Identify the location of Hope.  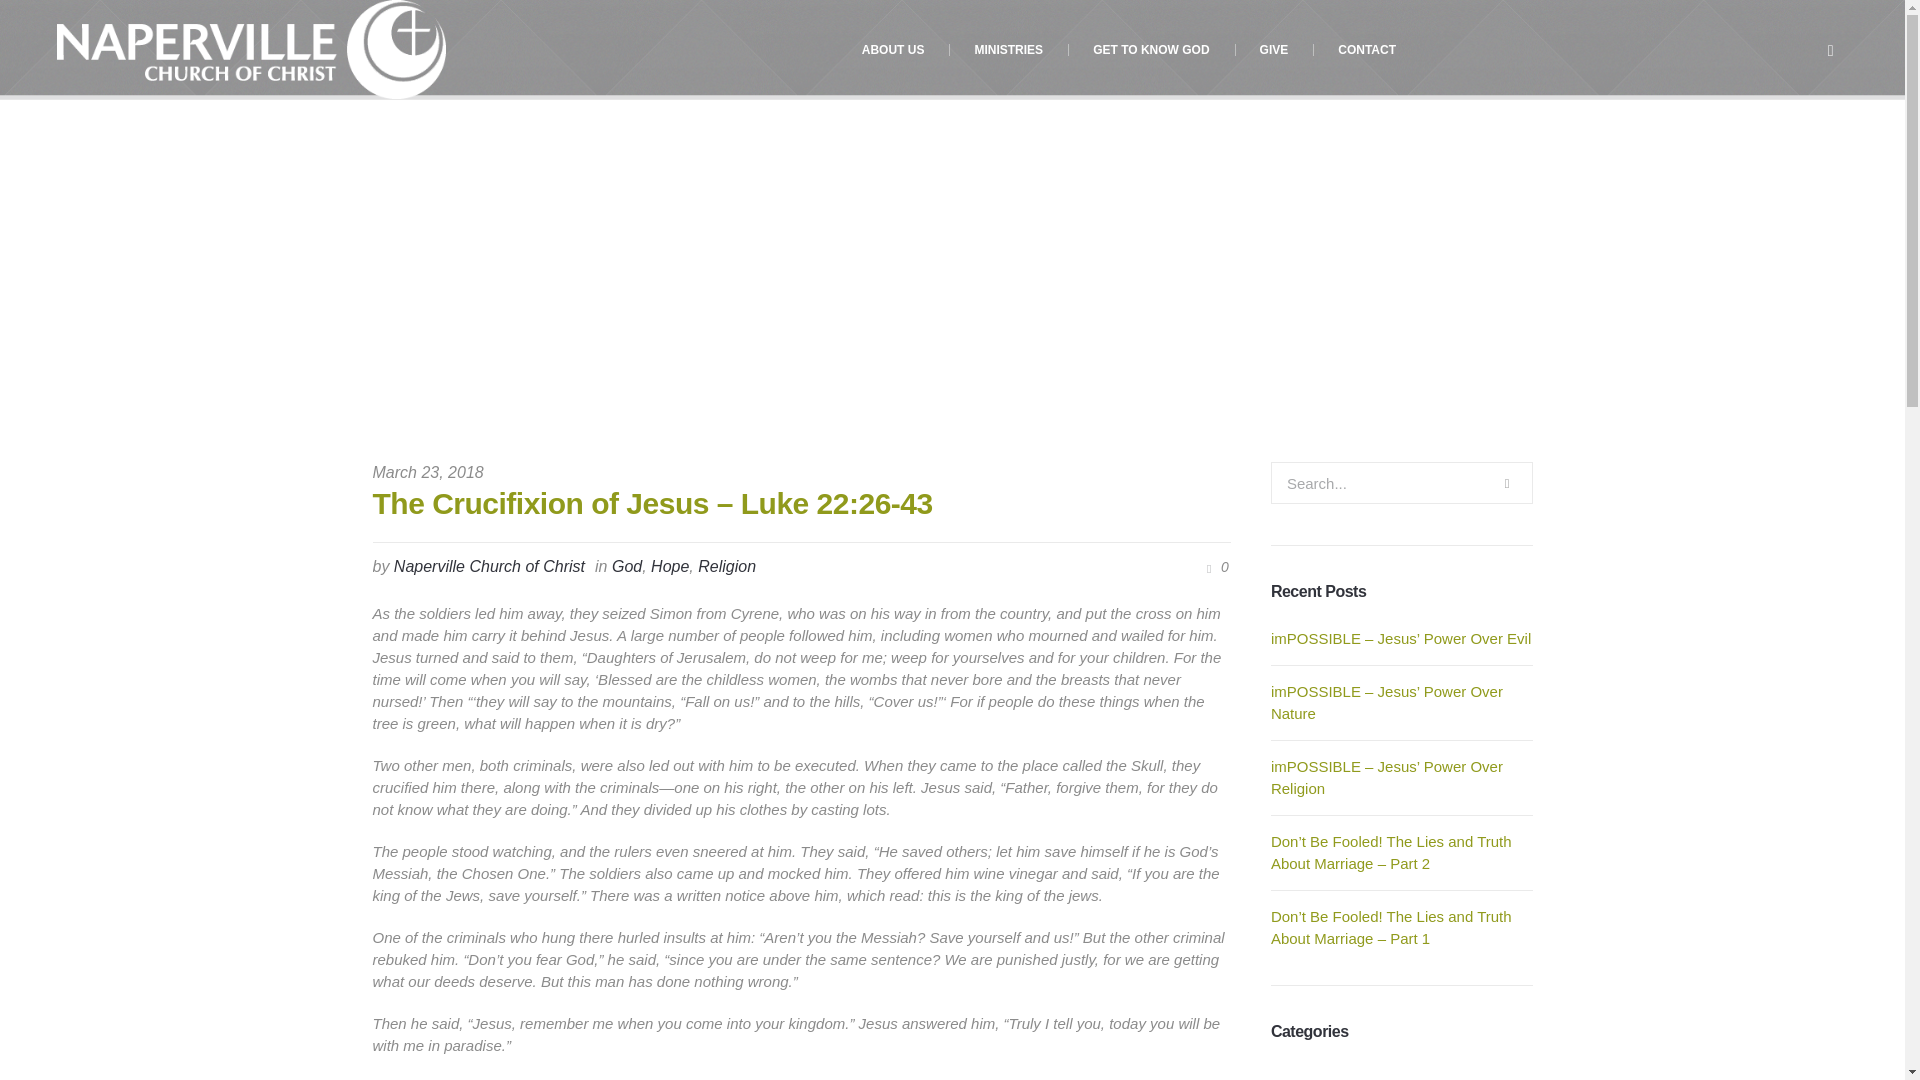
(670, 566).